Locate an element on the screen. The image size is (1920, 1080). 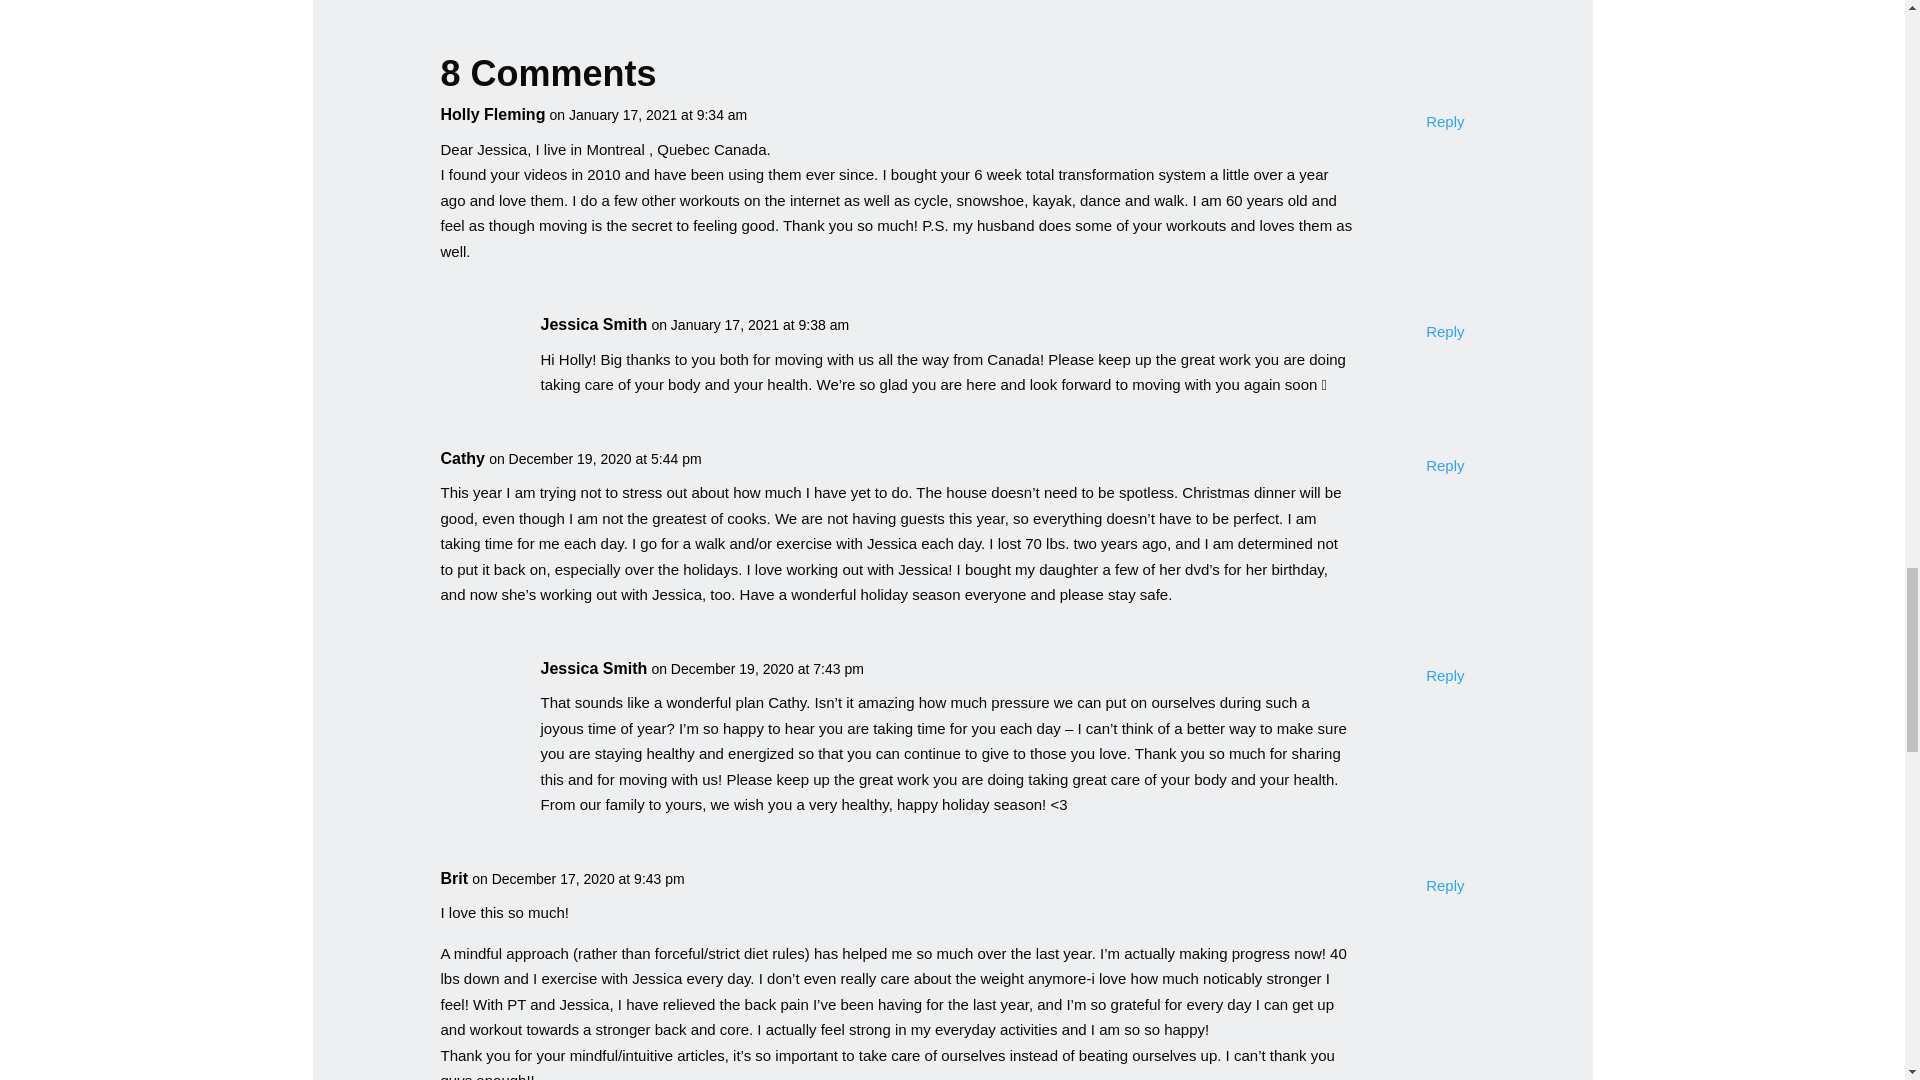
Reply is located at coordinates (1444, 466).